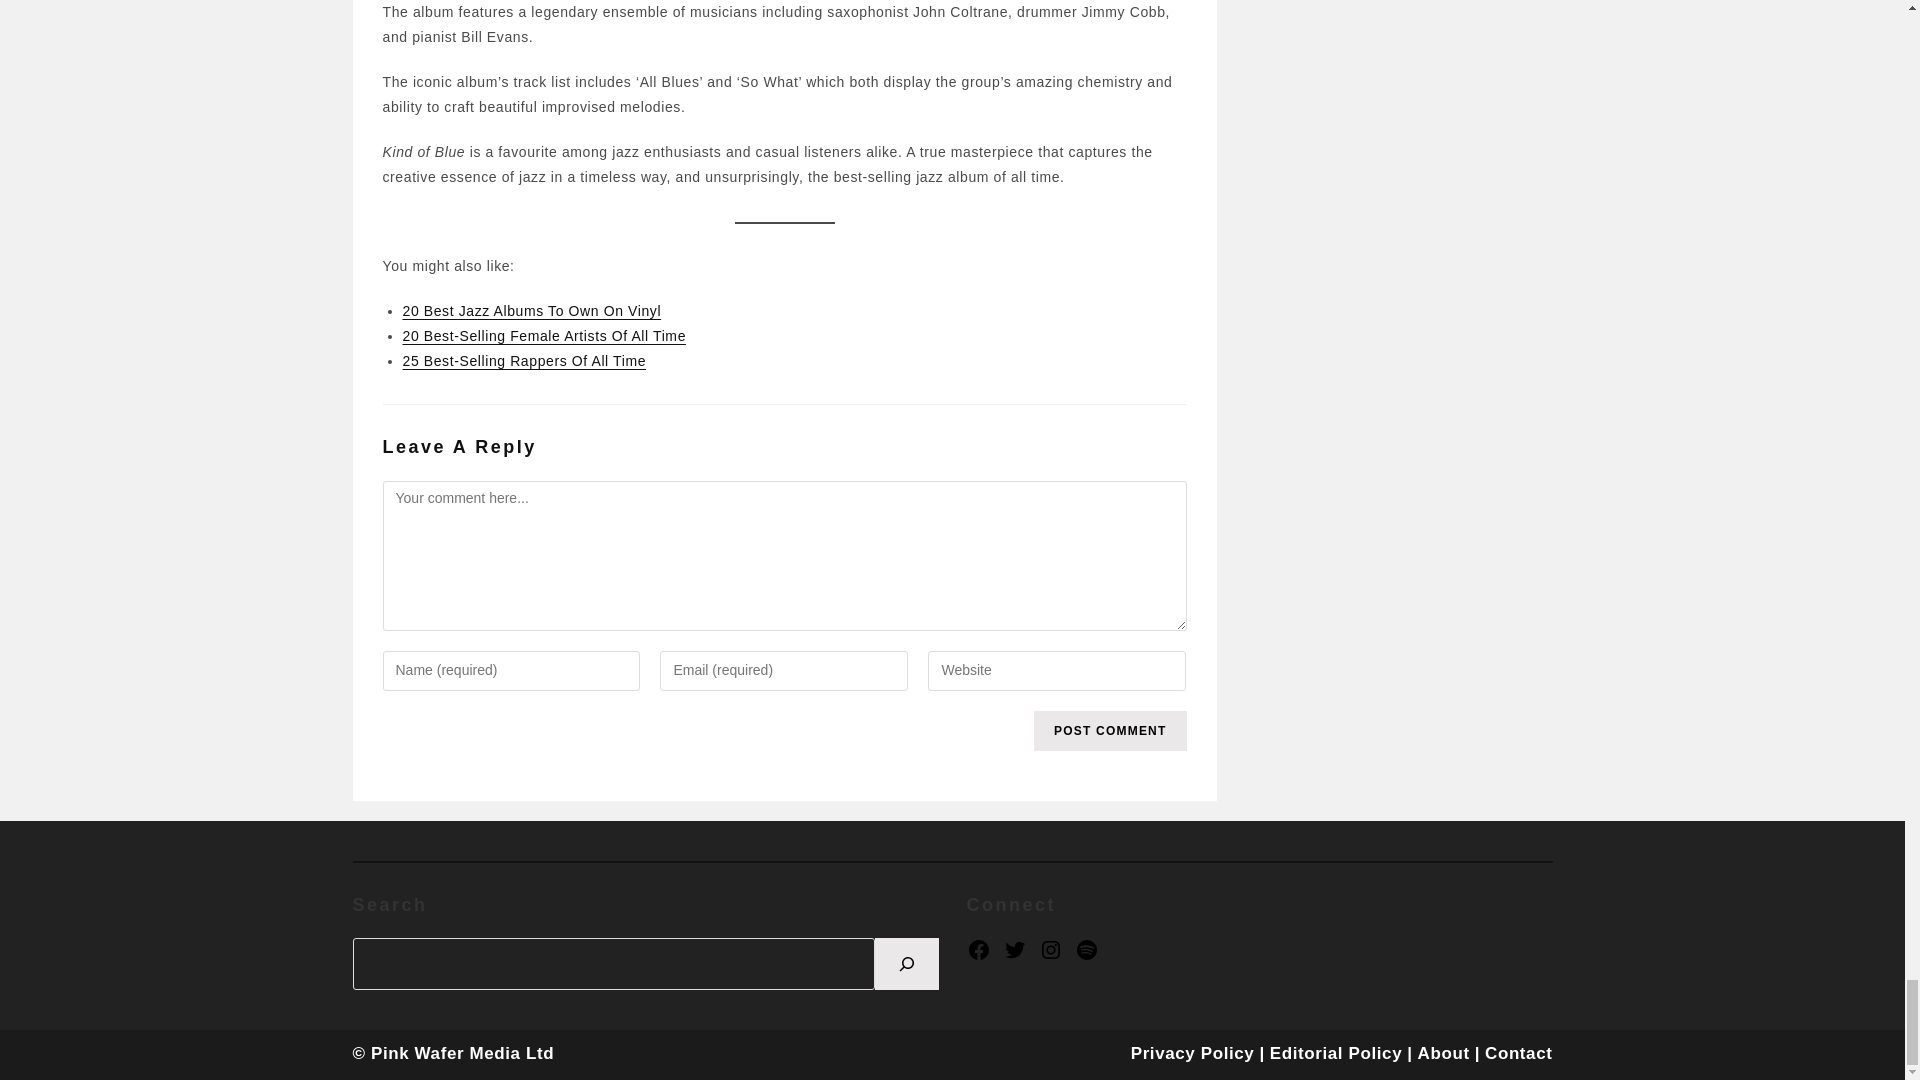  What do you see at coordinates (1086, 950) in the screenshot?
I see `Spotify` at bounding box center [1086, 950].